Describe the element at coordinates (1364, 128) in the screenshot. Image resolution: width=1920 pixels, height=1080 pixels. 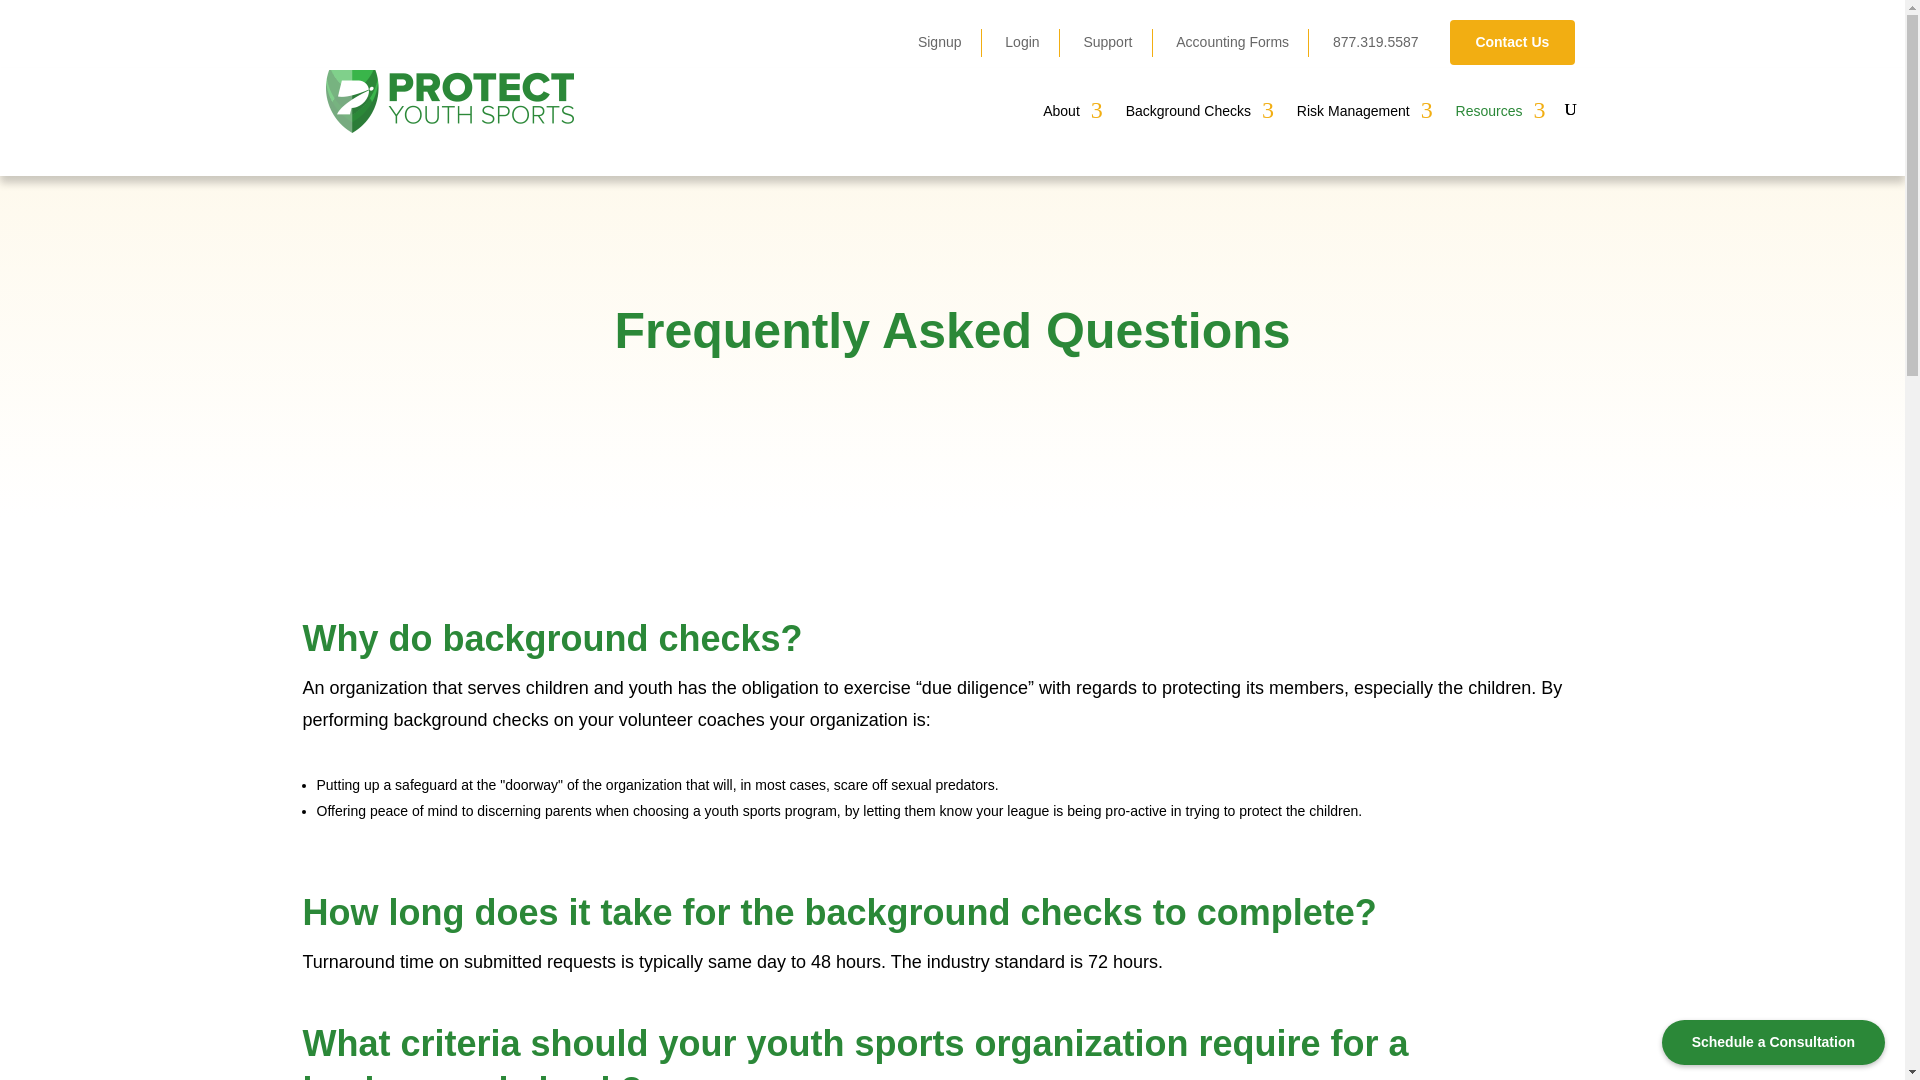
I see `Risk Management` at that location.